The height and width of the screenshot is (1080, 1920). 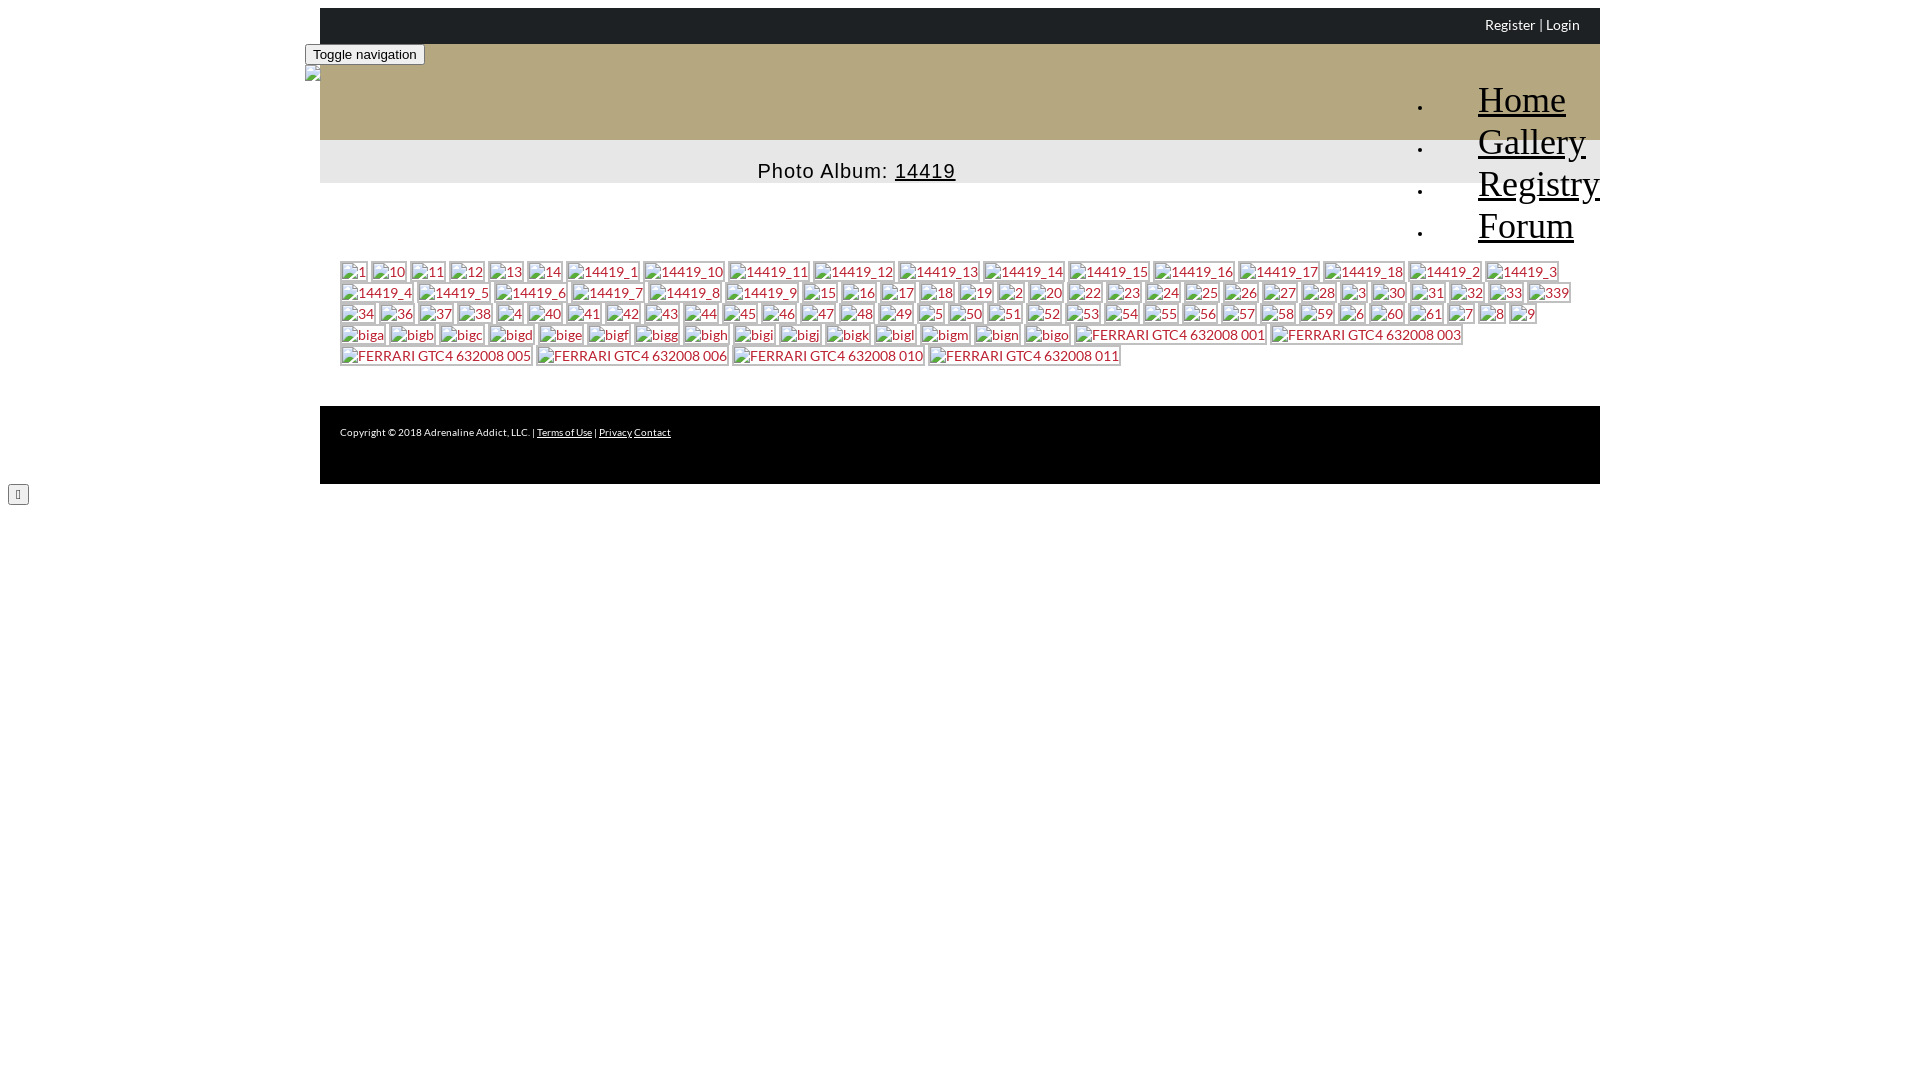 I want to click on 28 (click to enlarge), so click(x=1319, y=292).